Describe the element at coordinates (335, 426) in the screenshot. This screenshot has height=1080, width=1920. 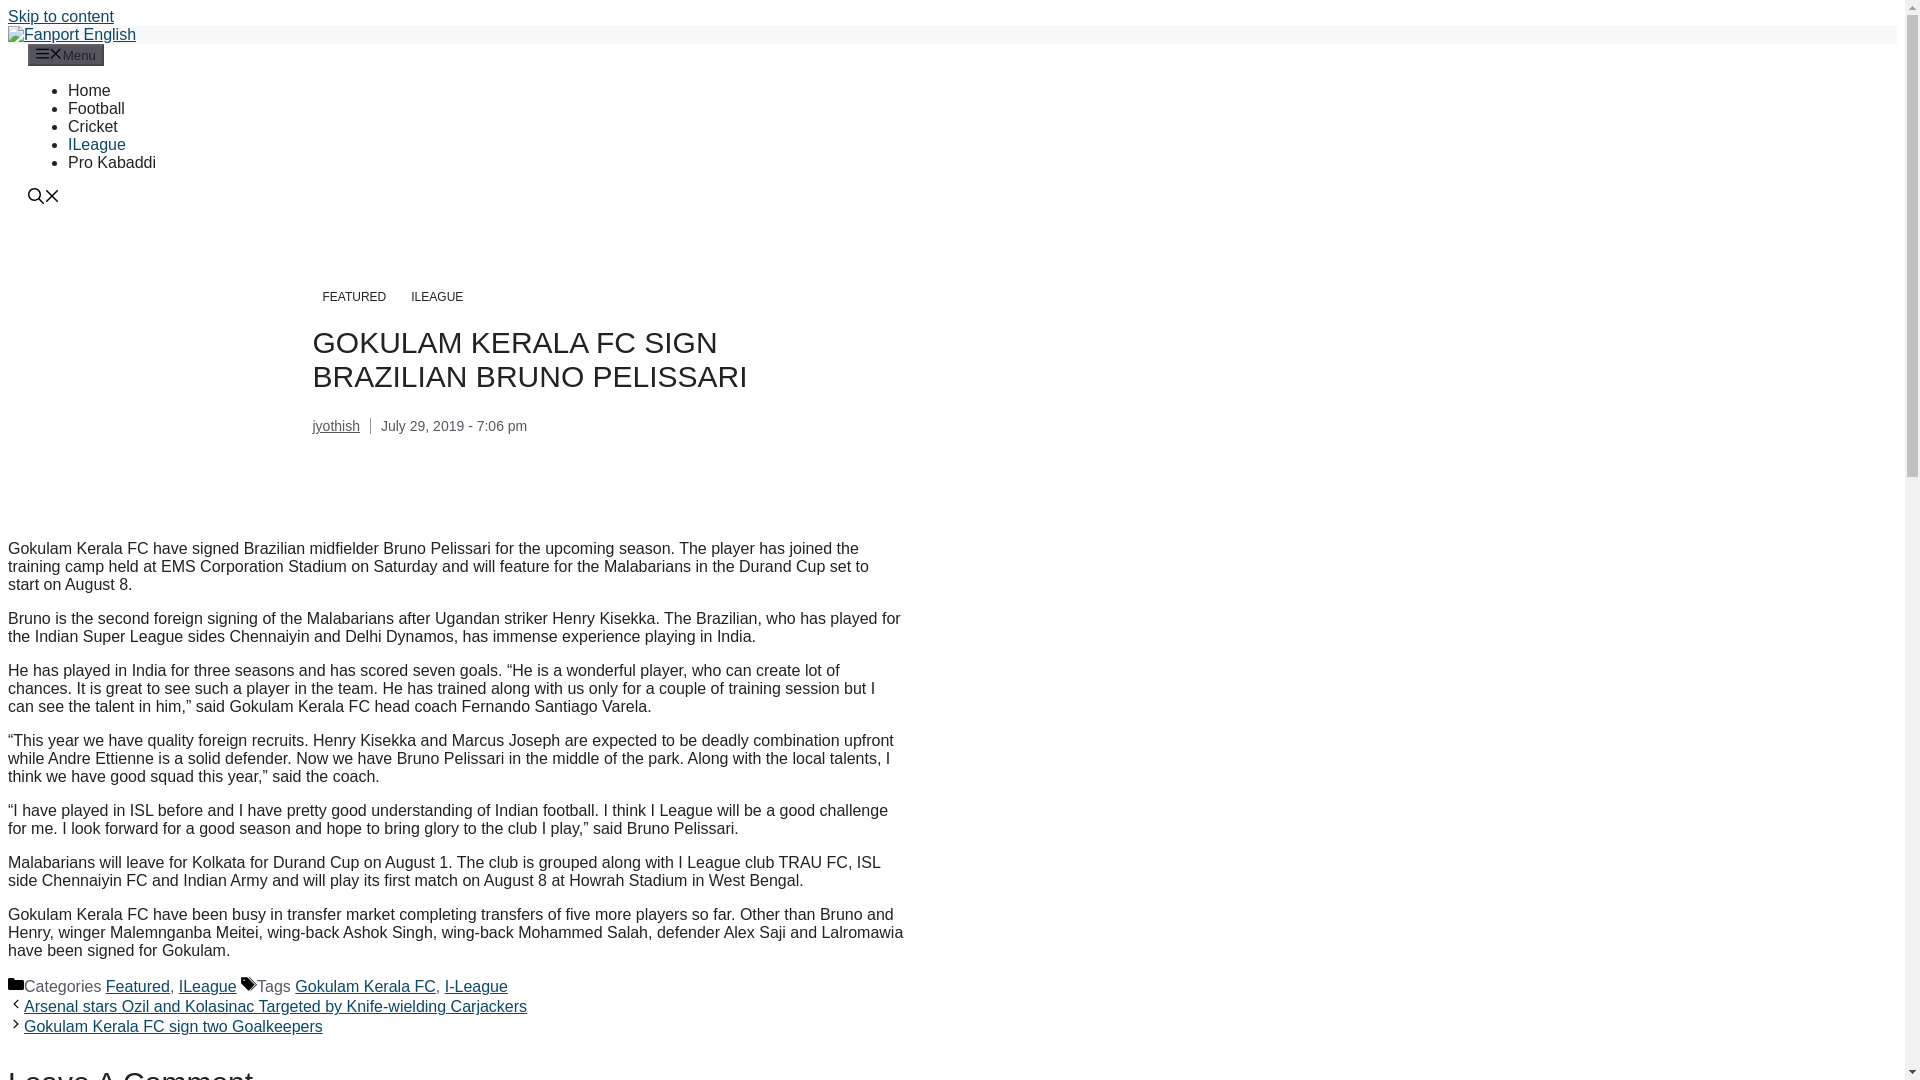
I see `jyothish` at that location.